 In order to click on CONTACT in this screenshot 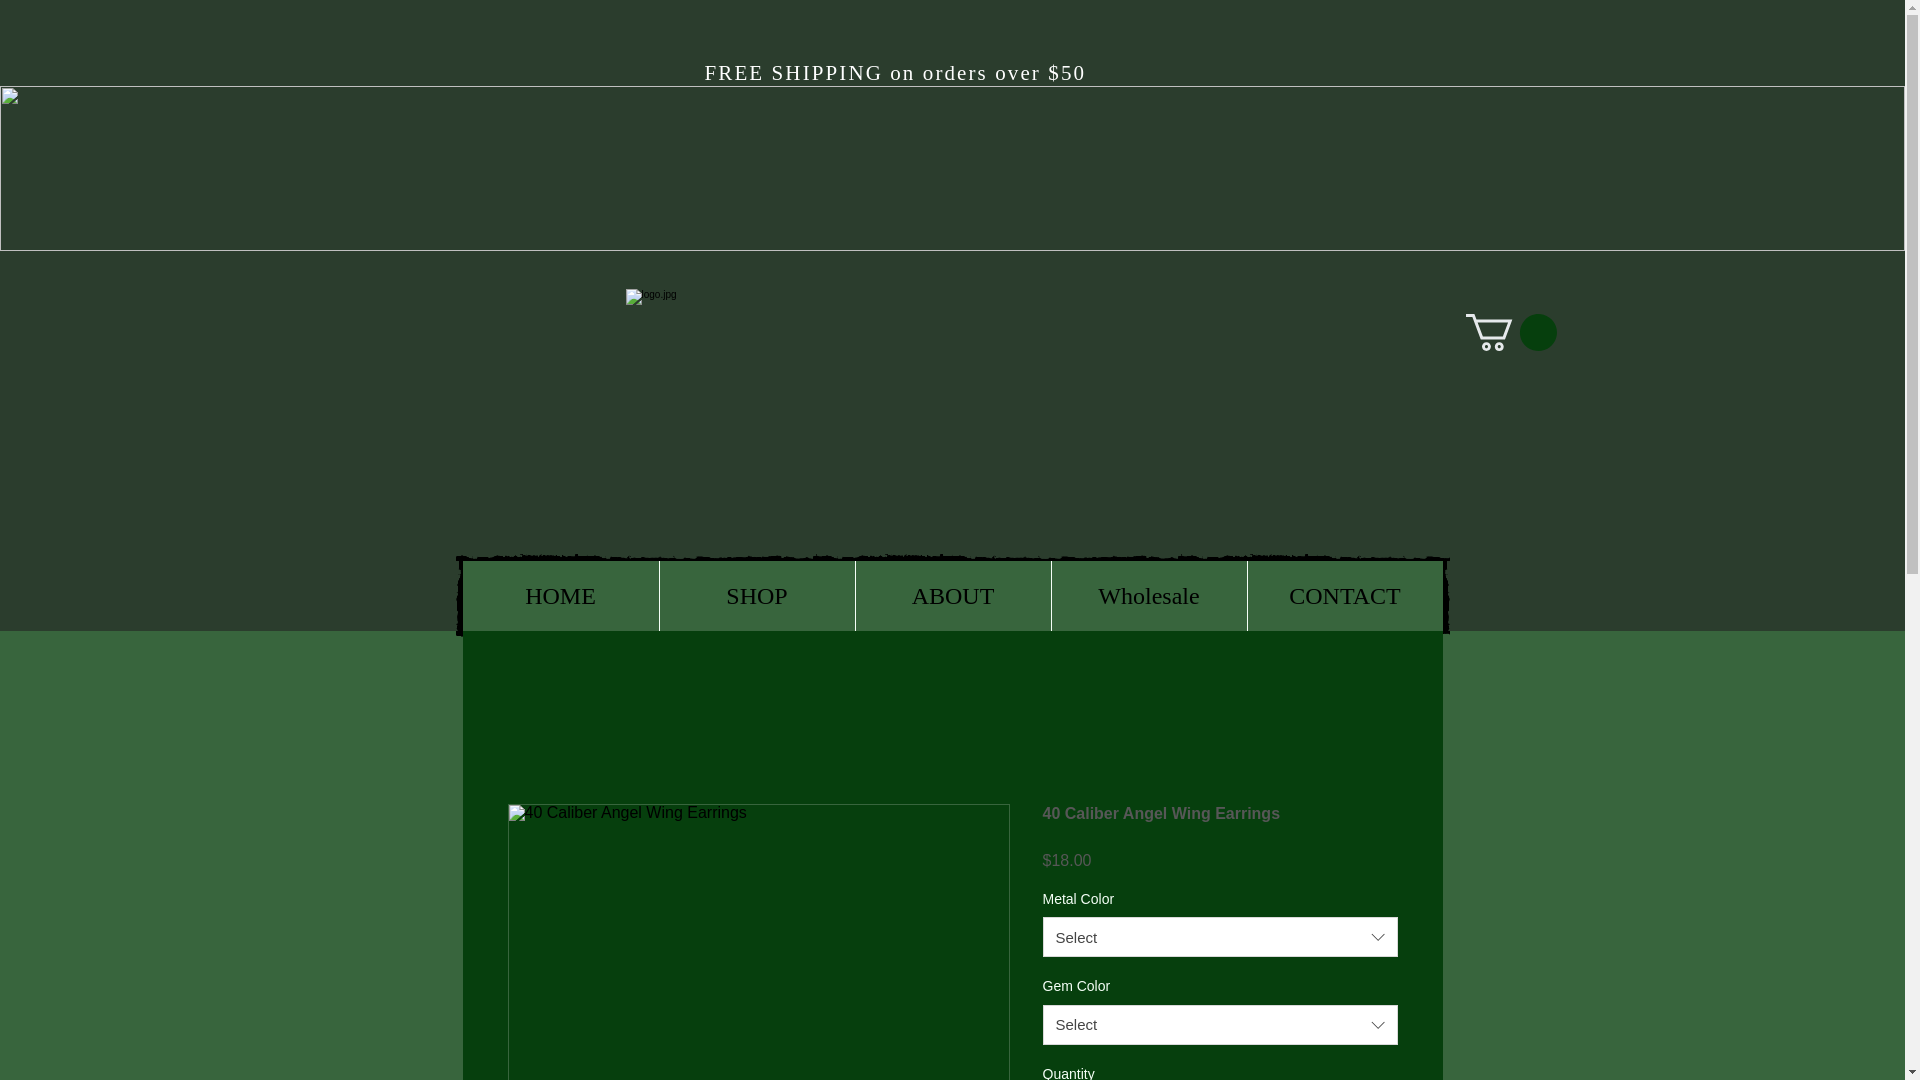, I will do `click(1344, 595)`.